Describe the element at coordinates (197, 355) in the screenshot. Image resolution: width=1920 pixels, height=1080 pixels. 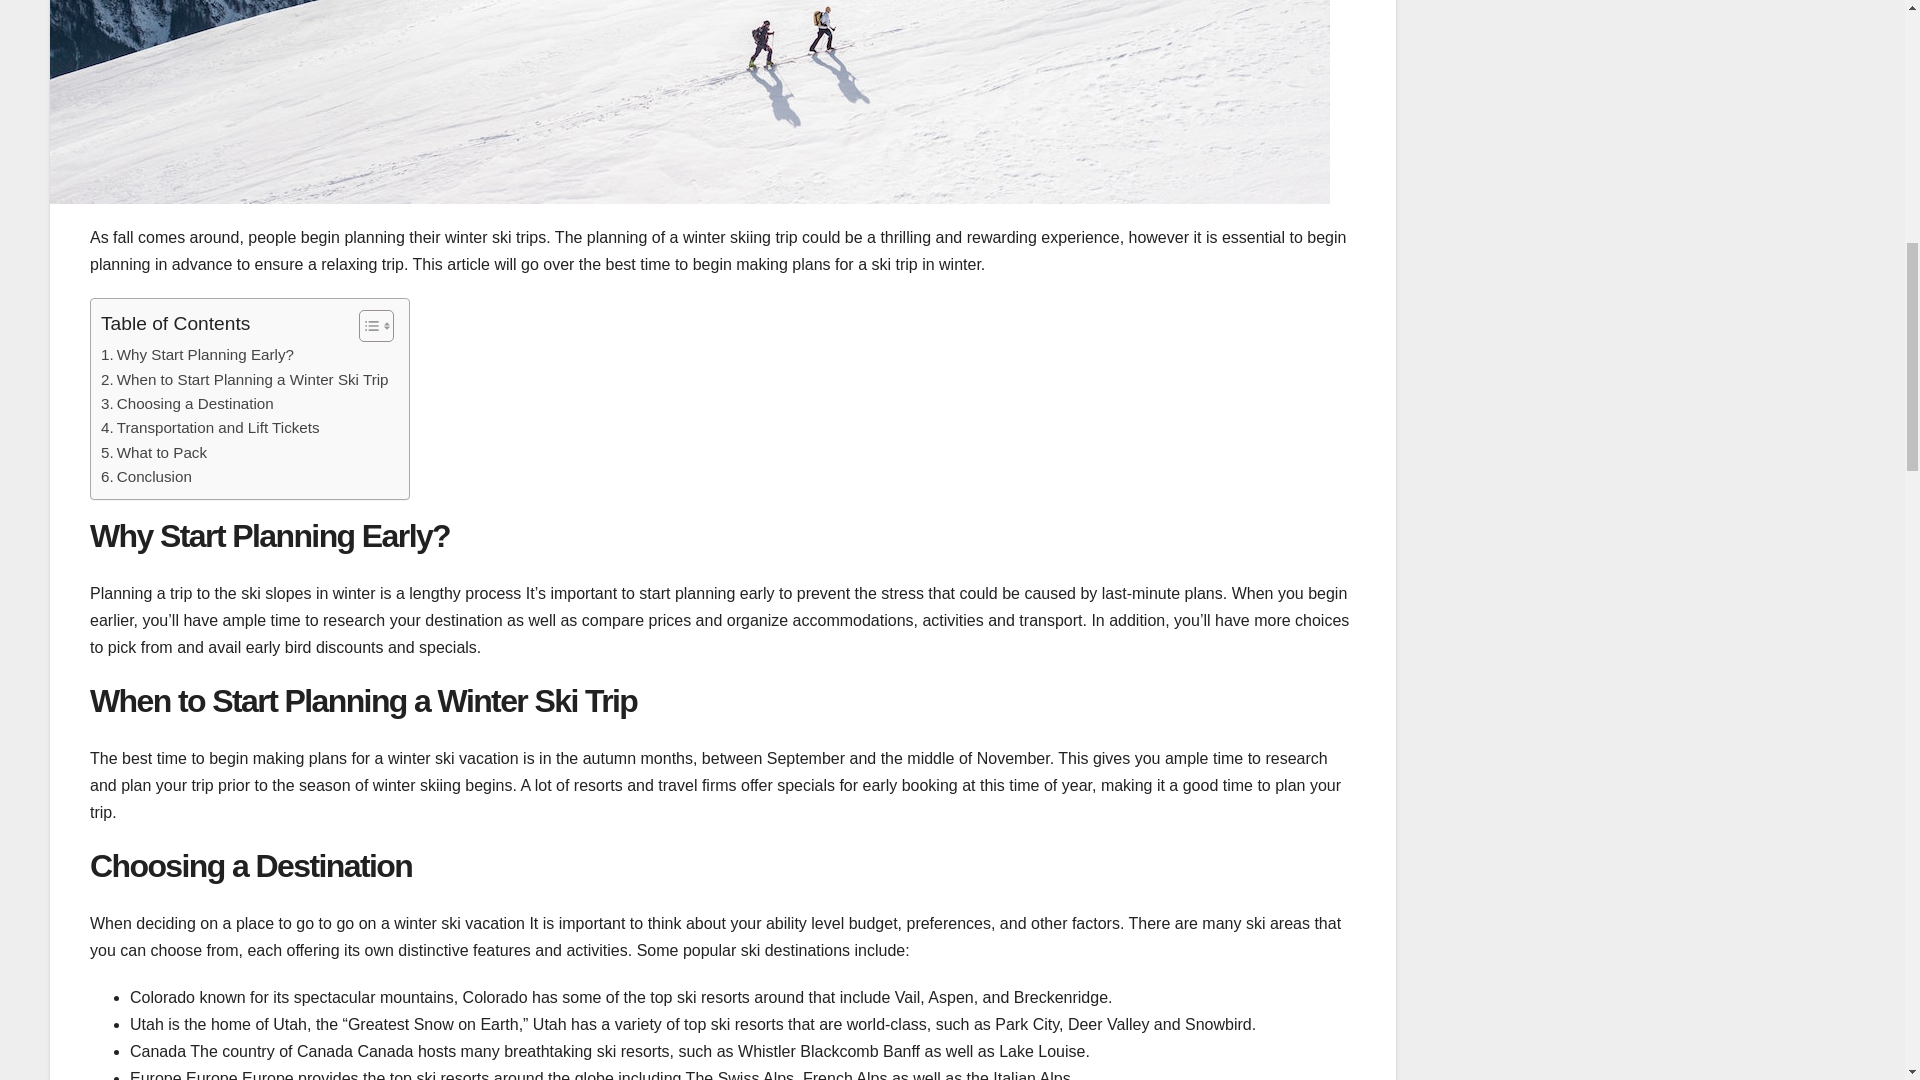
I see `Why Start Planning Early?` at that location.